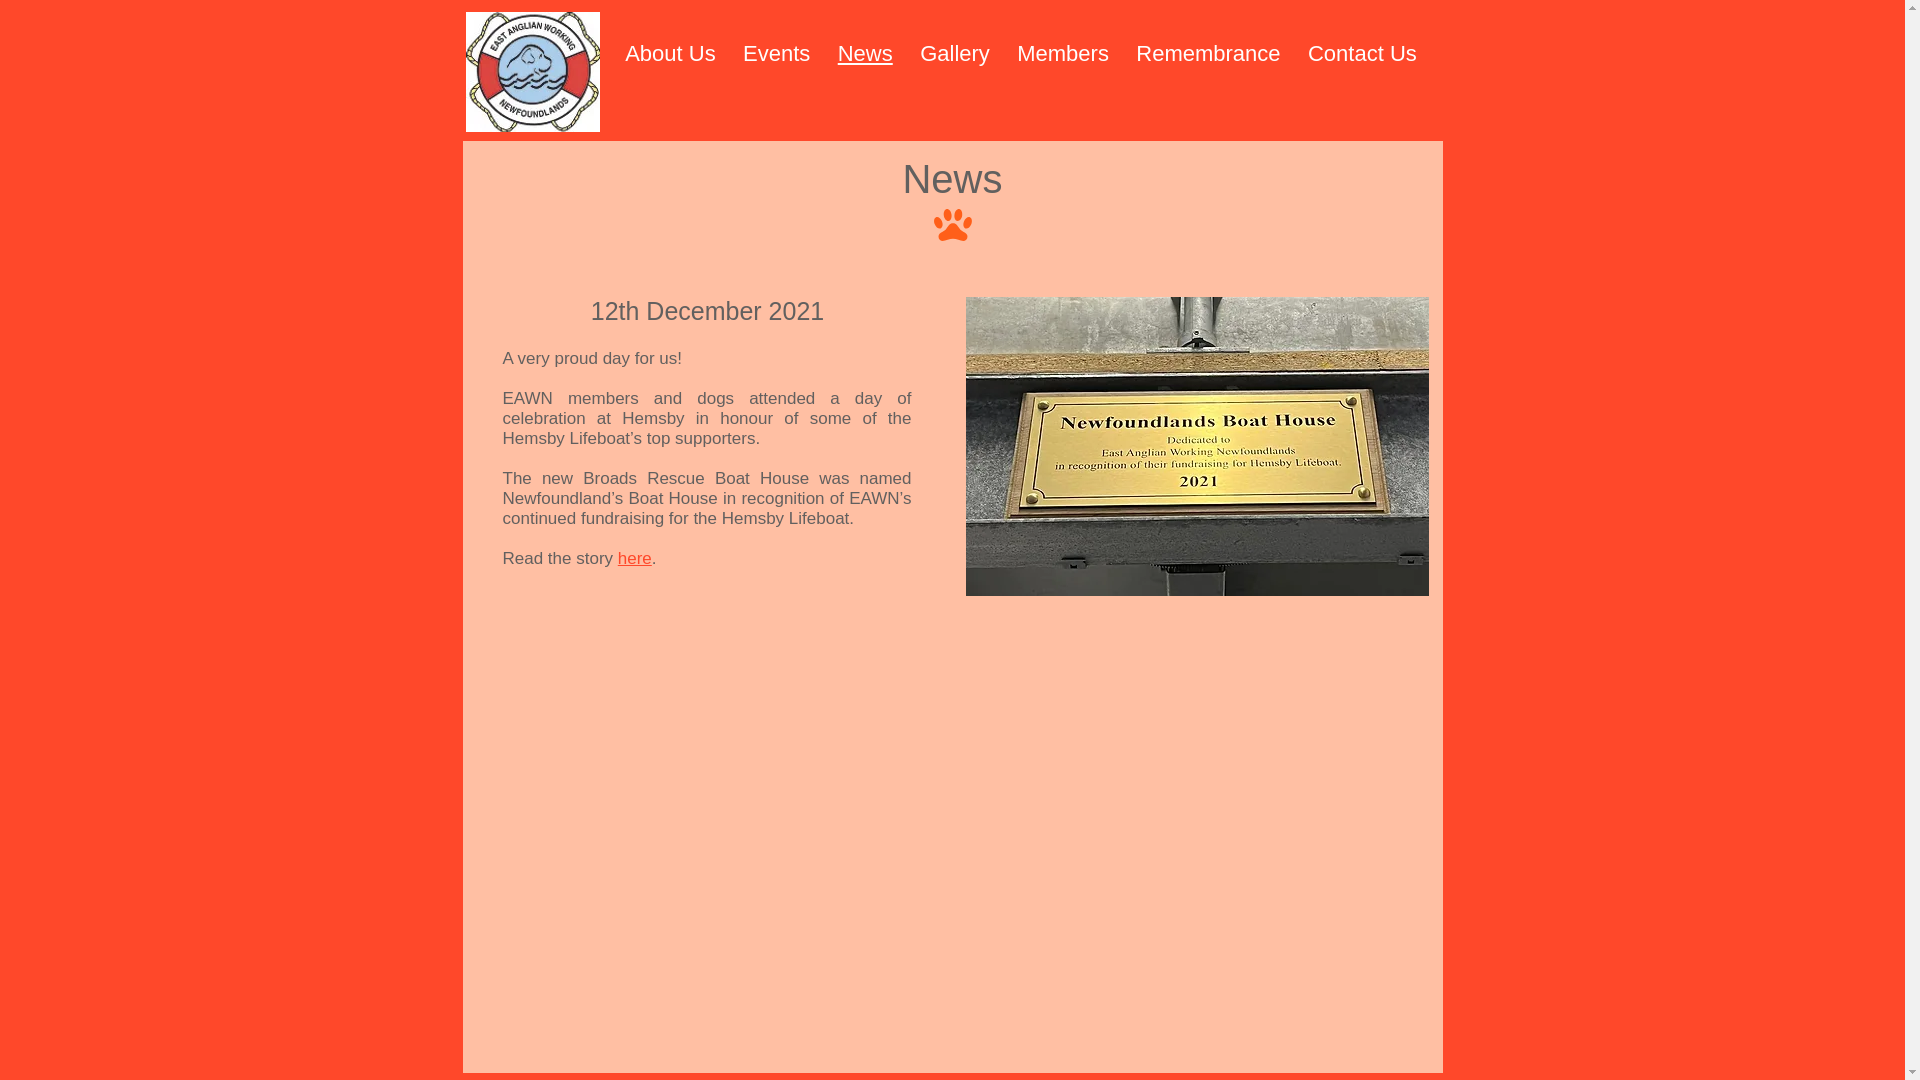 The image size is (1920, 1080). What do you see at coordinates (1064, 53) in the screenshot?
I see `About Us` at bounding box center [1064, 53].